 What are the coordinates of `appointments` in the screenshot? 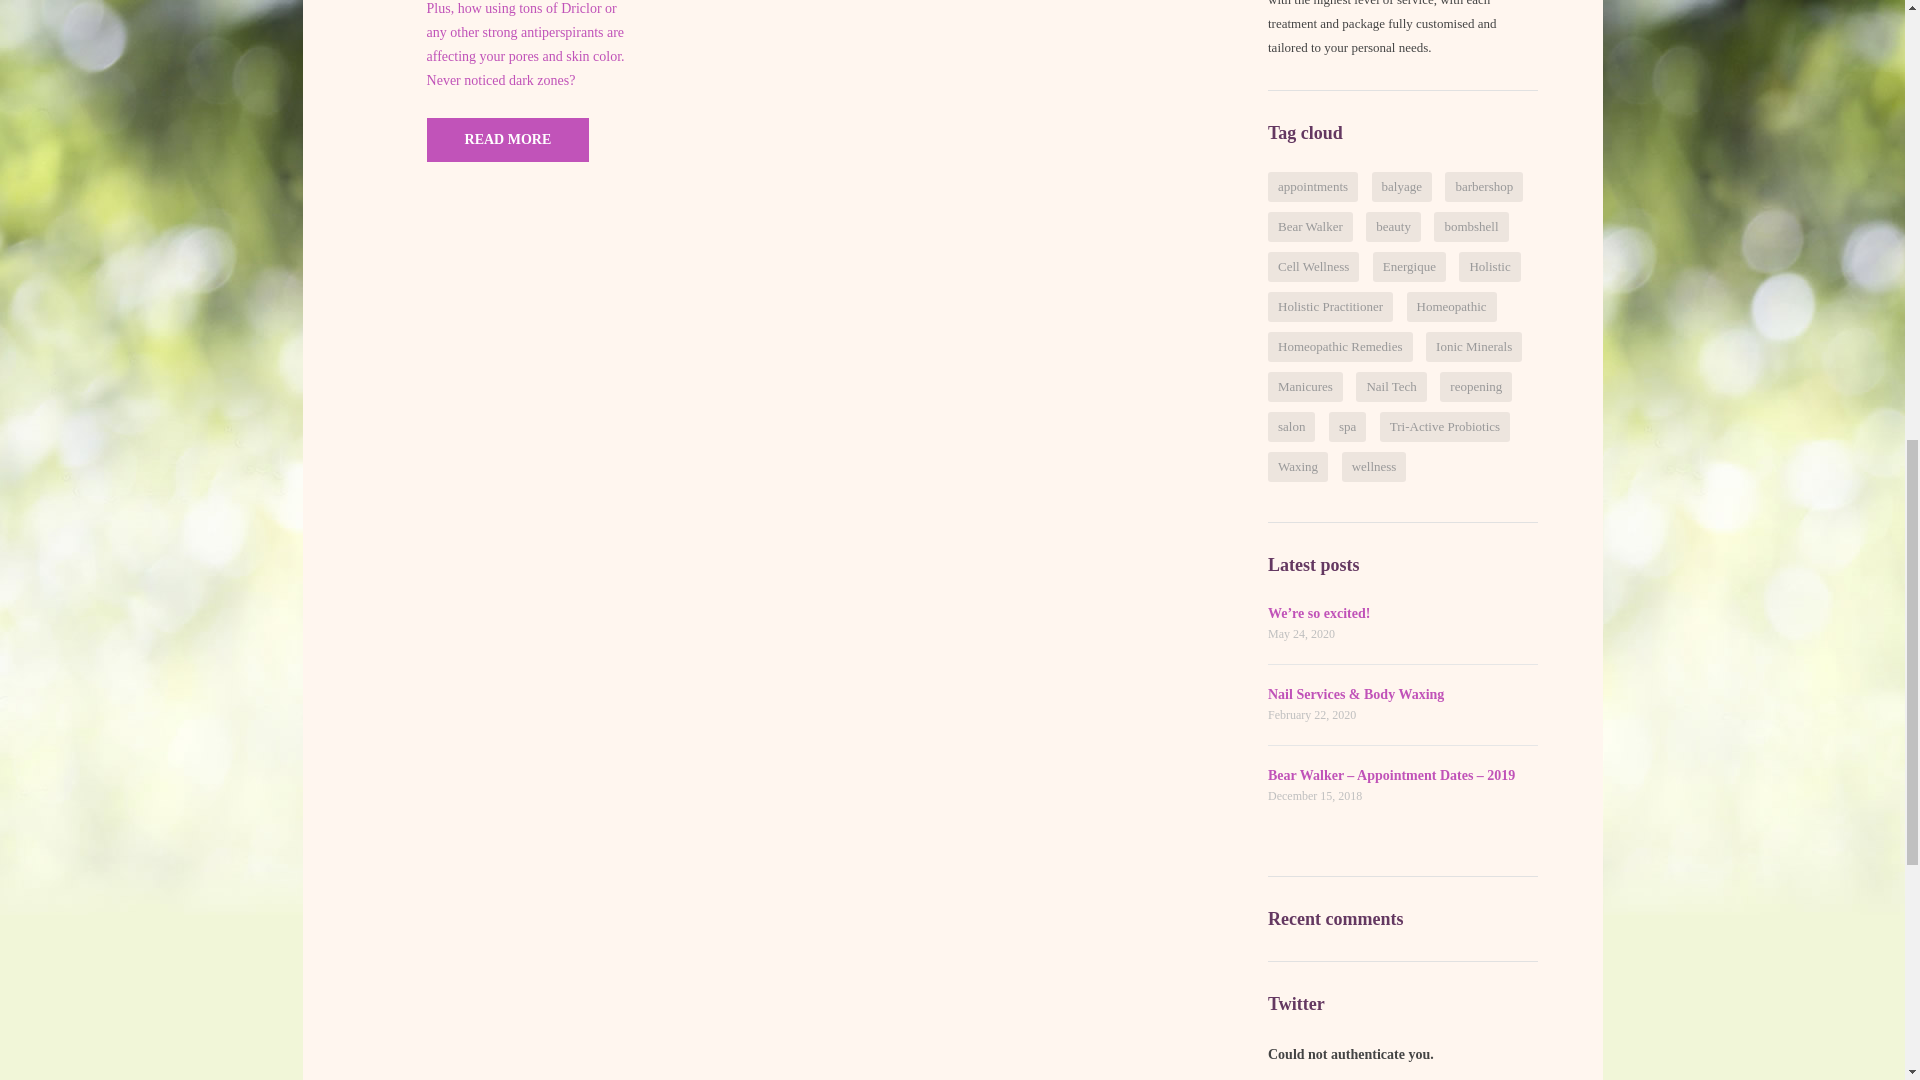 It's located at (1312, 186).